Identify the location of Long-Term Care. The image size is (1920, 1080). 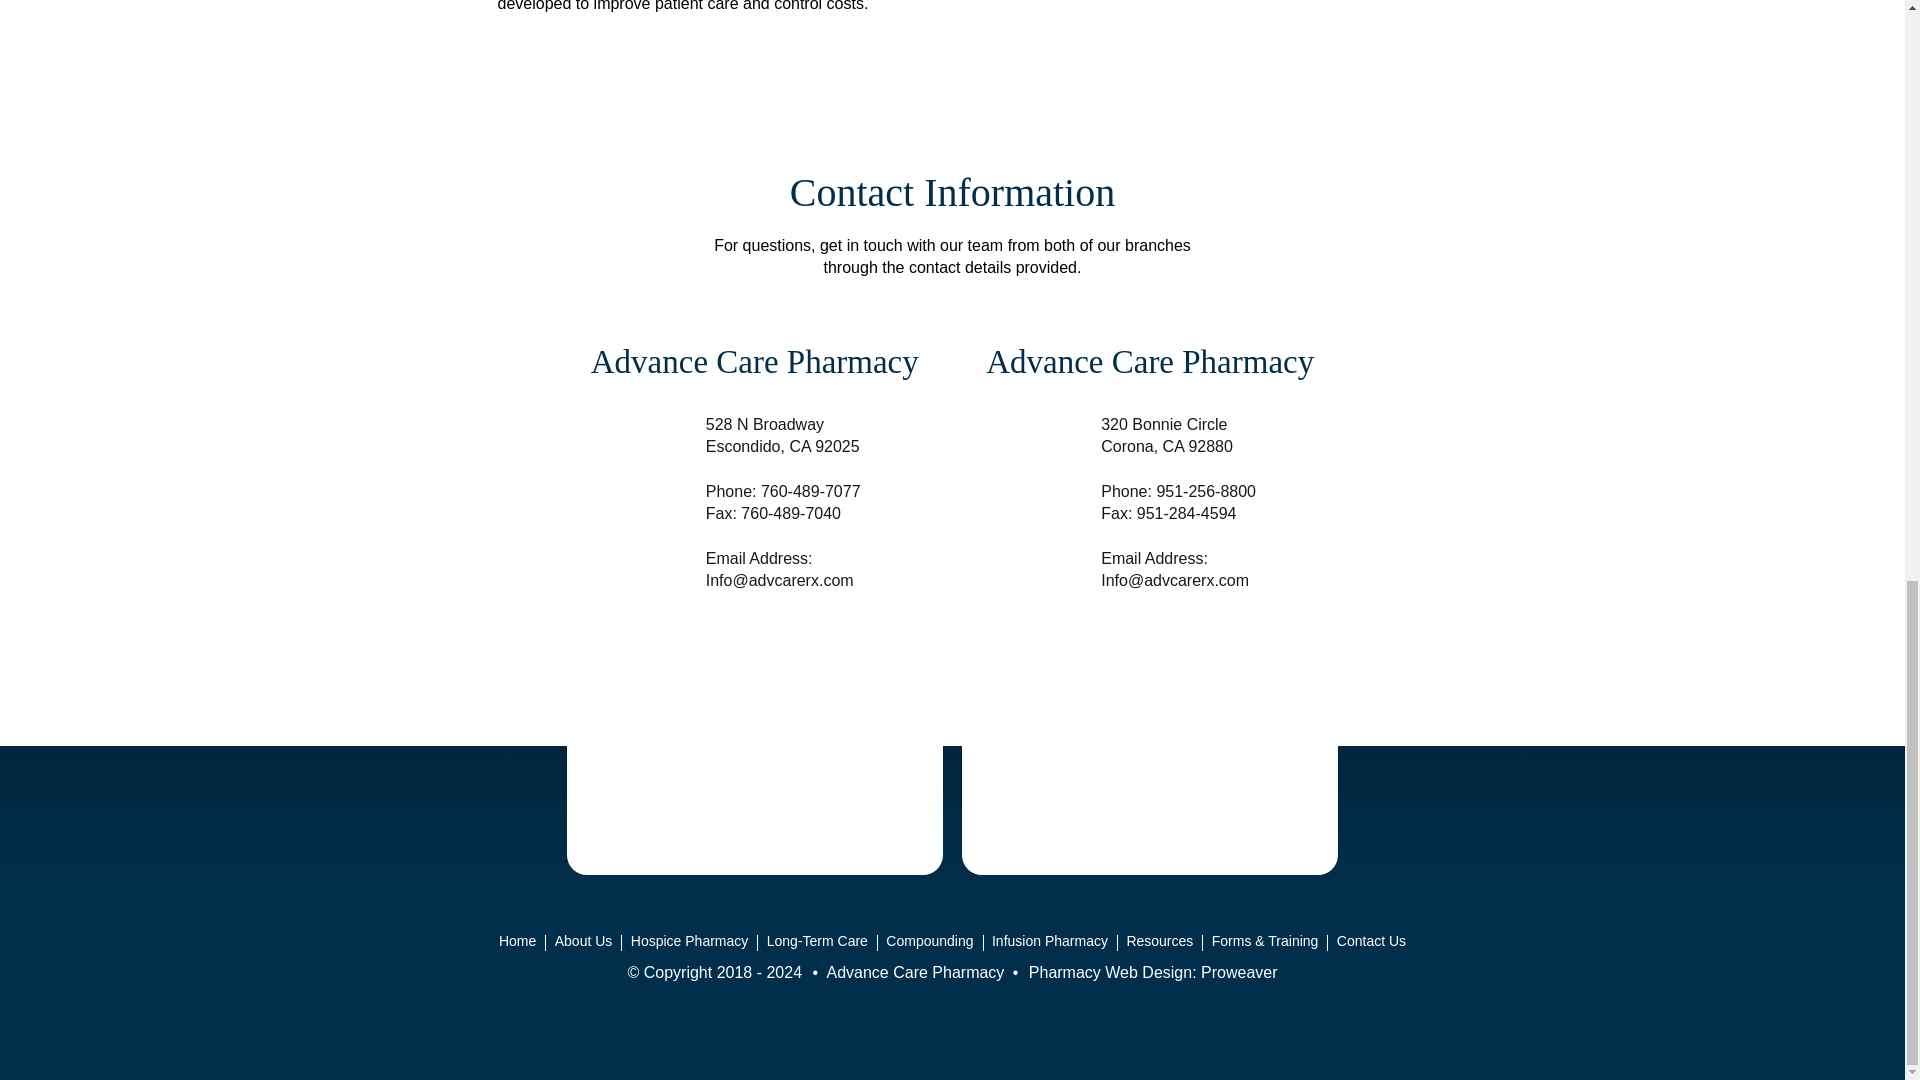
(818, 940).